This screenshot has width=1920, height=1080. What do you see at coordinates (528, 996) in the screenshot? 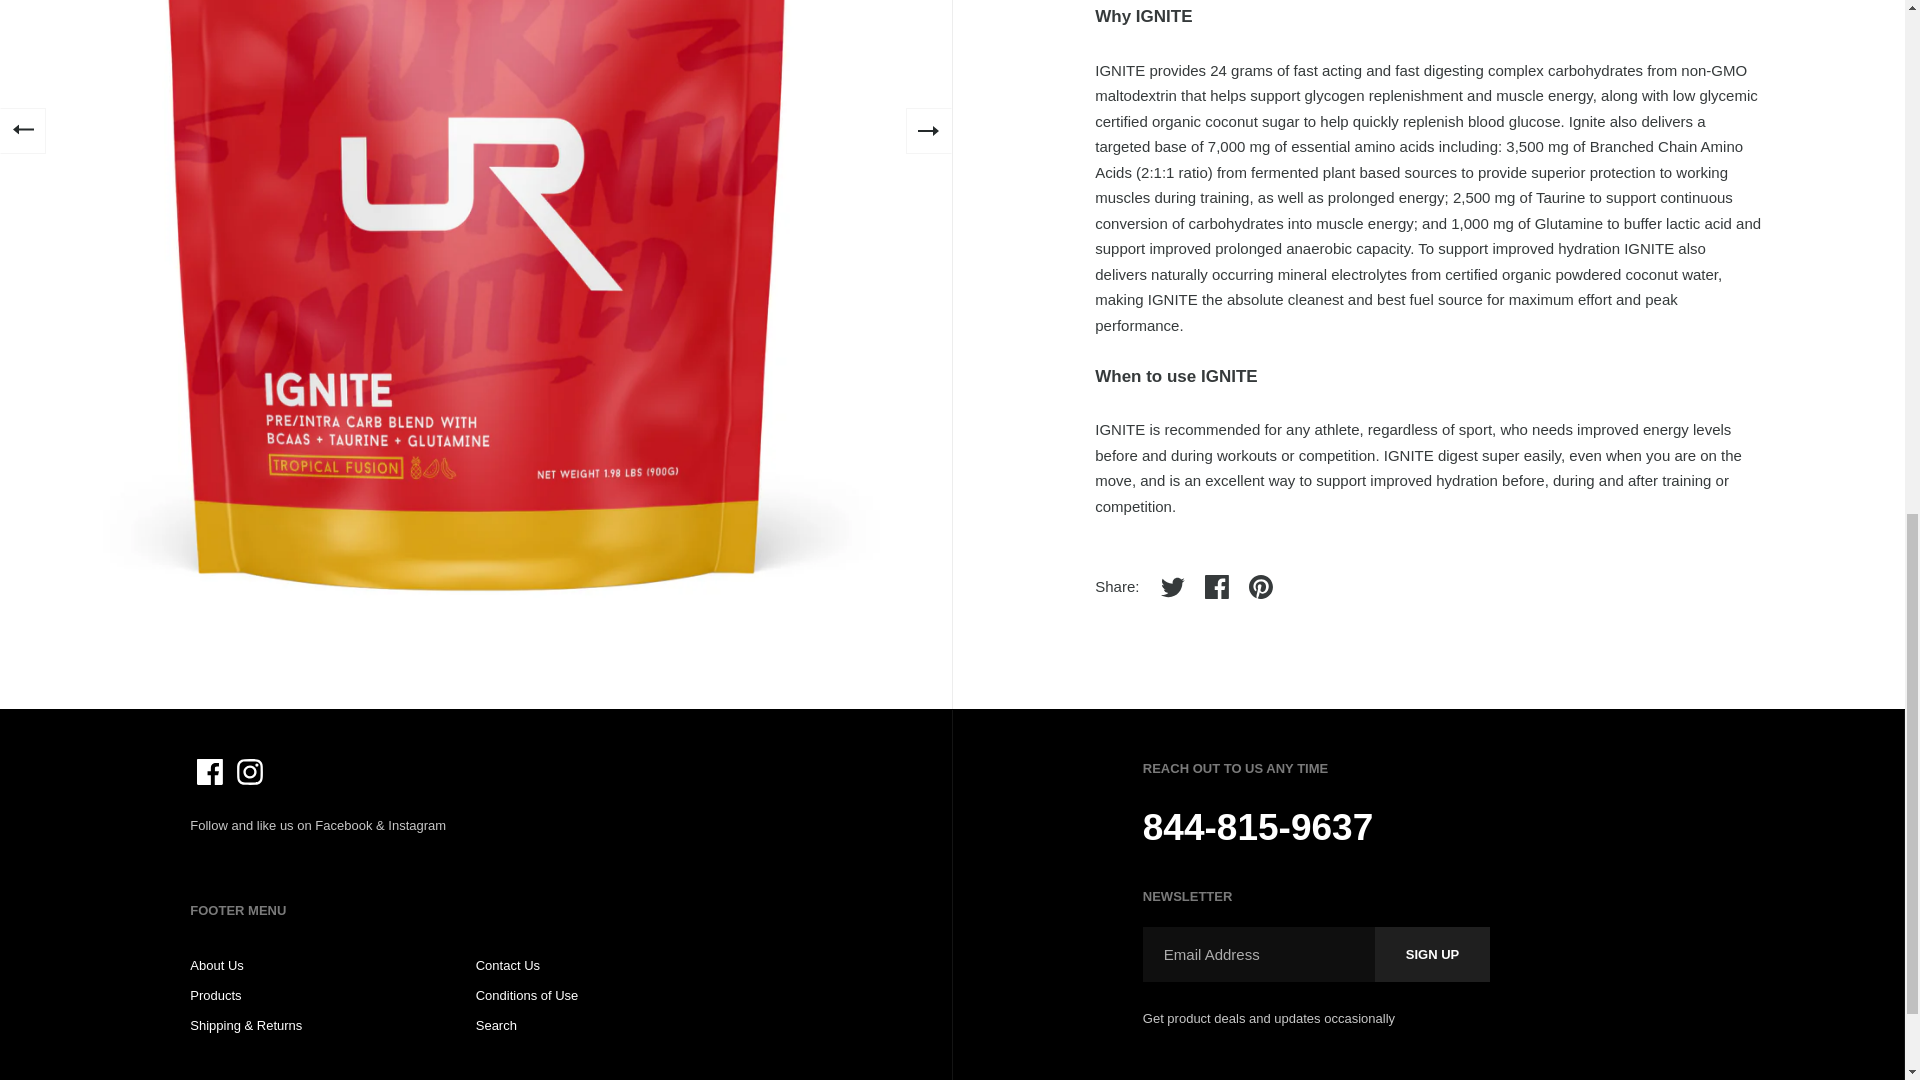
I see `Conditions of Use` at bounding box center [528, 996].